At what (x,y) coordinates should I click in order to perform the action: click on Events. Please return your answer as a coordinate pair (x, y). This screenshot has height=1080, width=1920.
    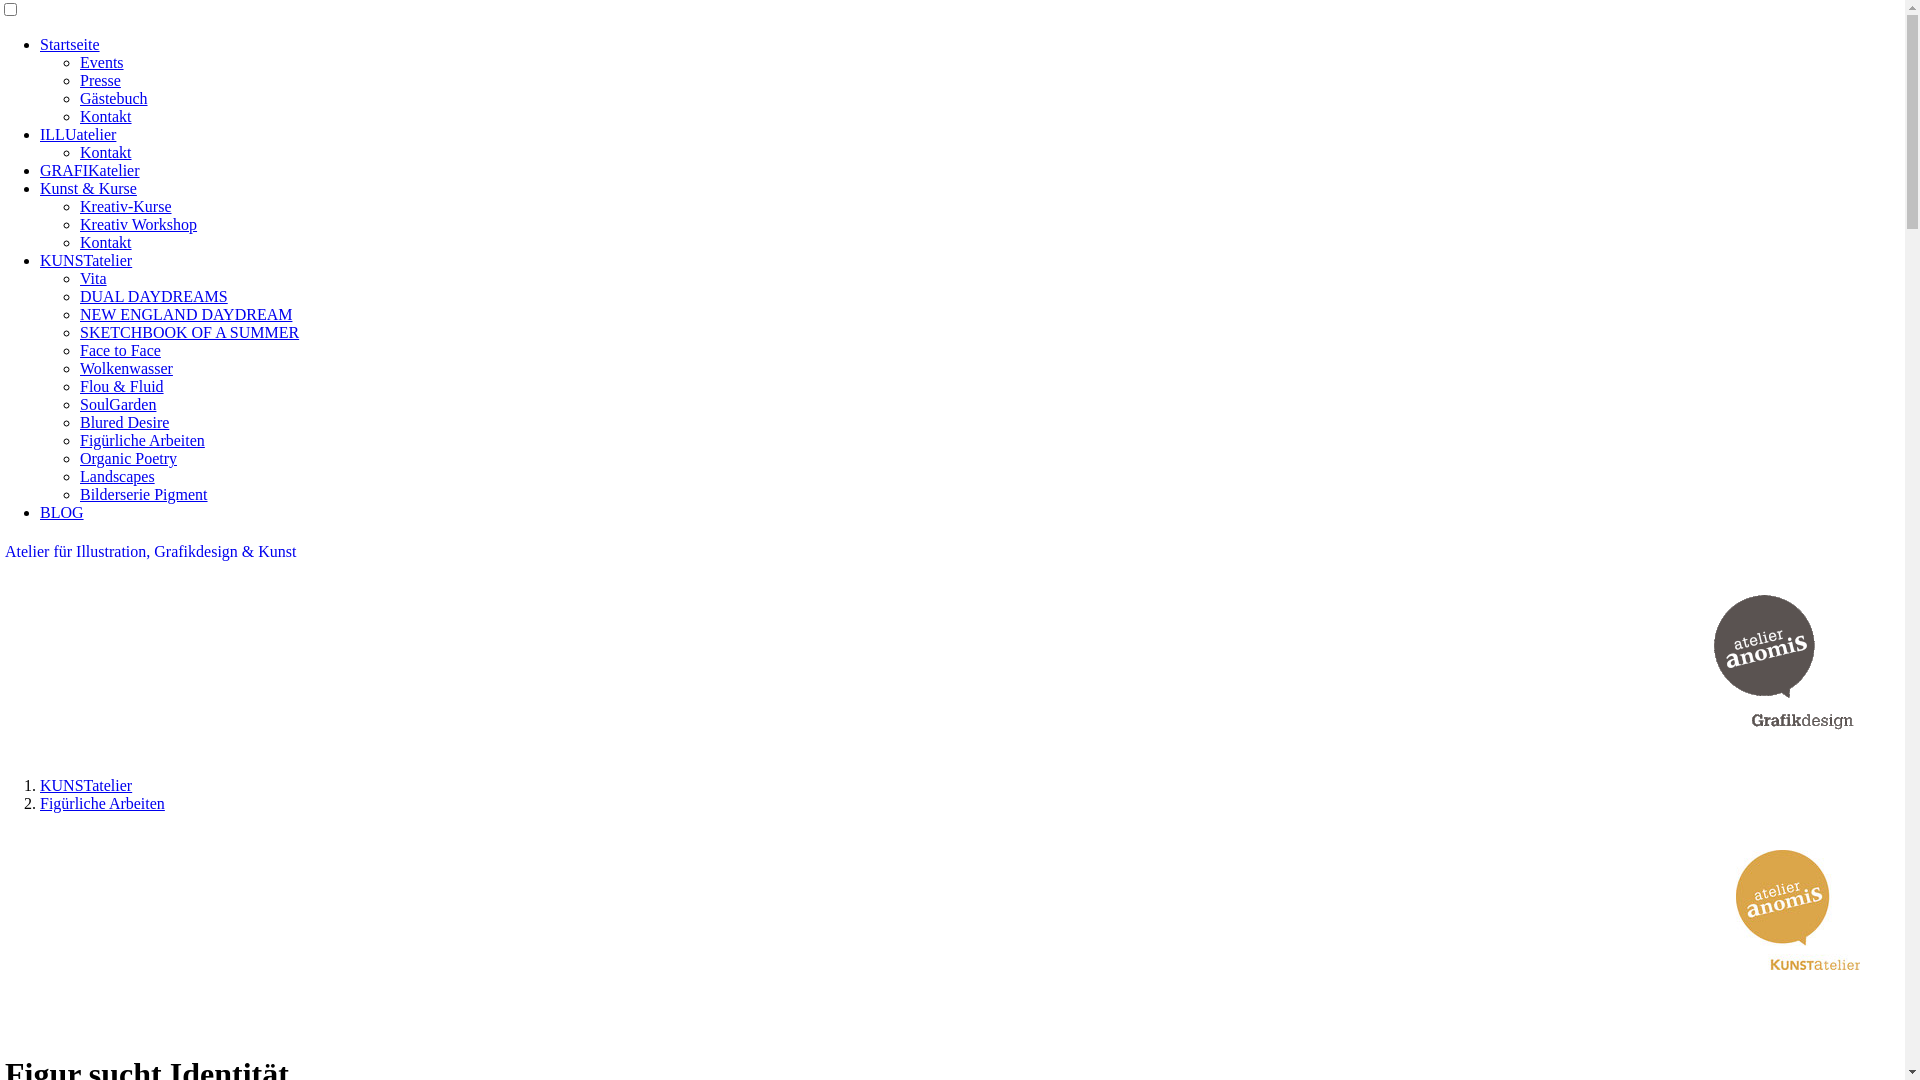
    Looking at the image, I should click on (102, 62).